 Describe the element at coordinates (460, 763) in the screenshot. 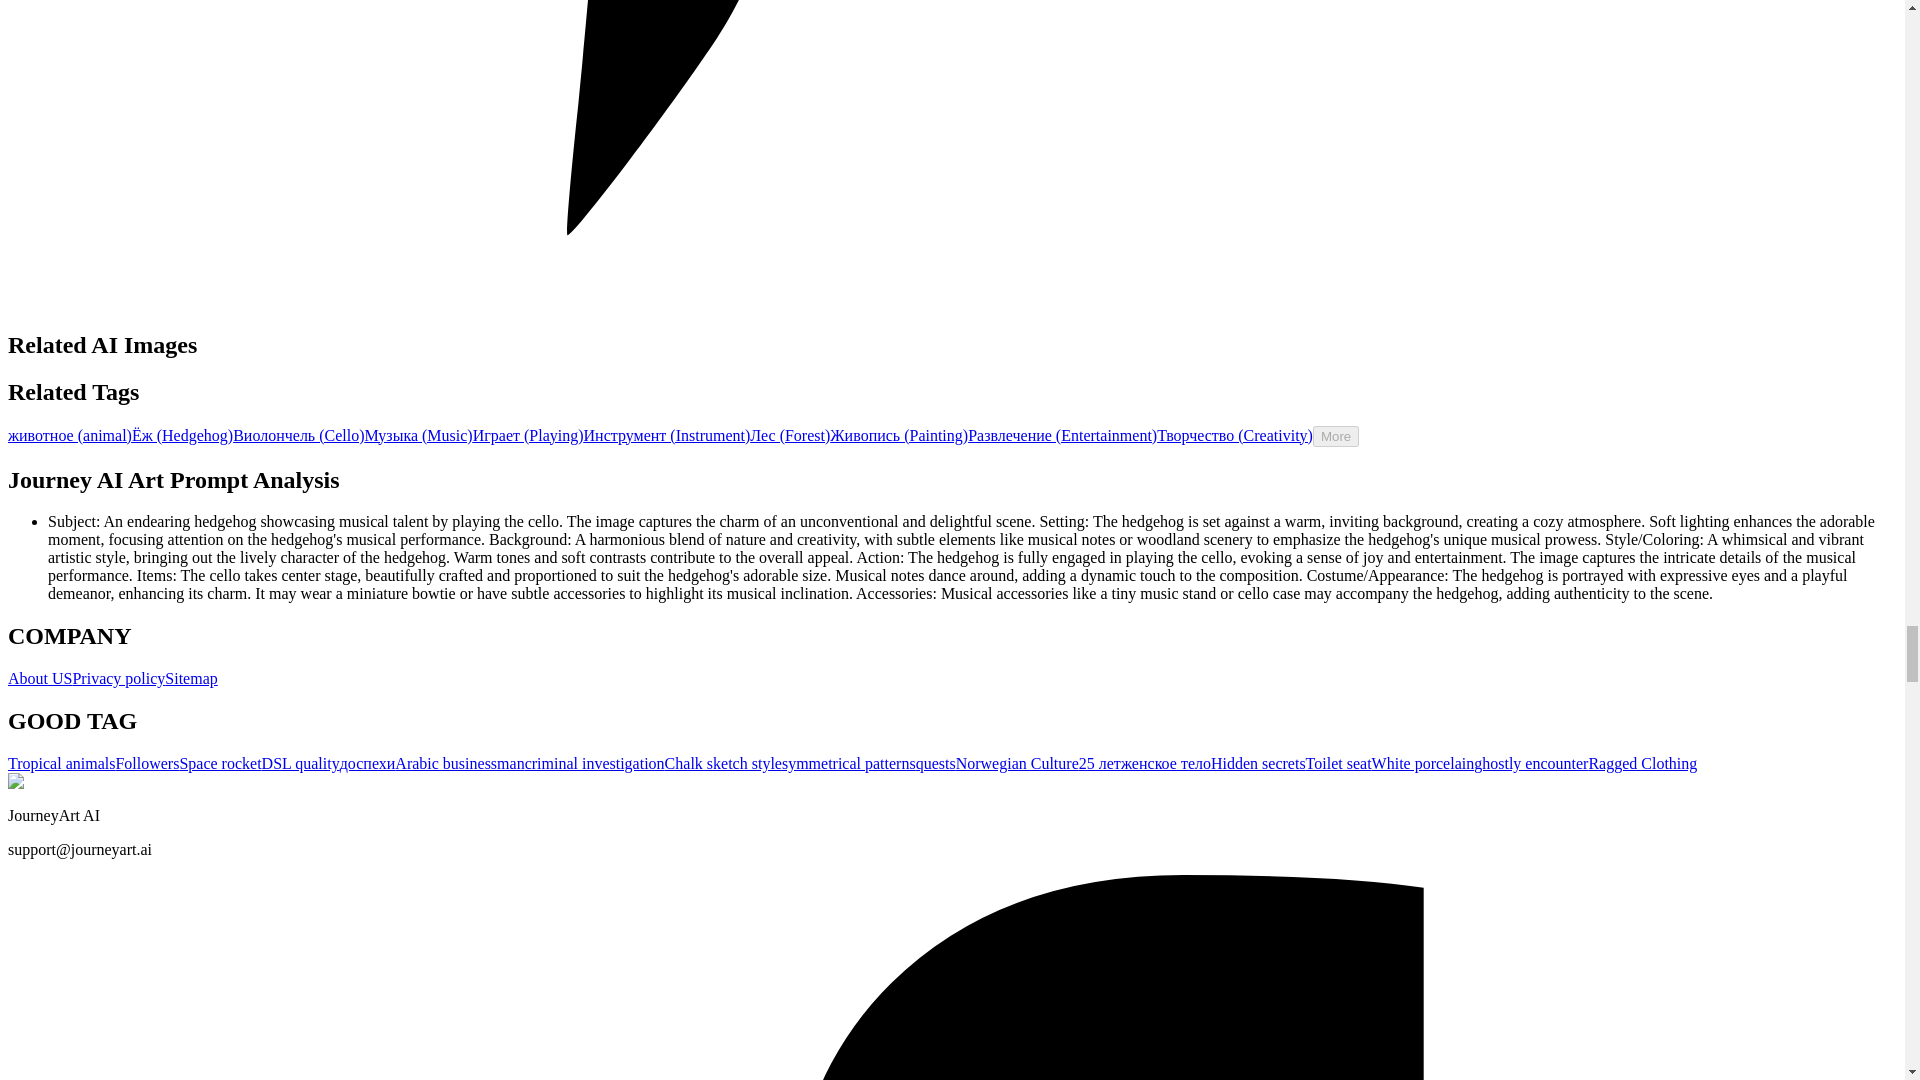

I see `Arabic businessman` at that location.